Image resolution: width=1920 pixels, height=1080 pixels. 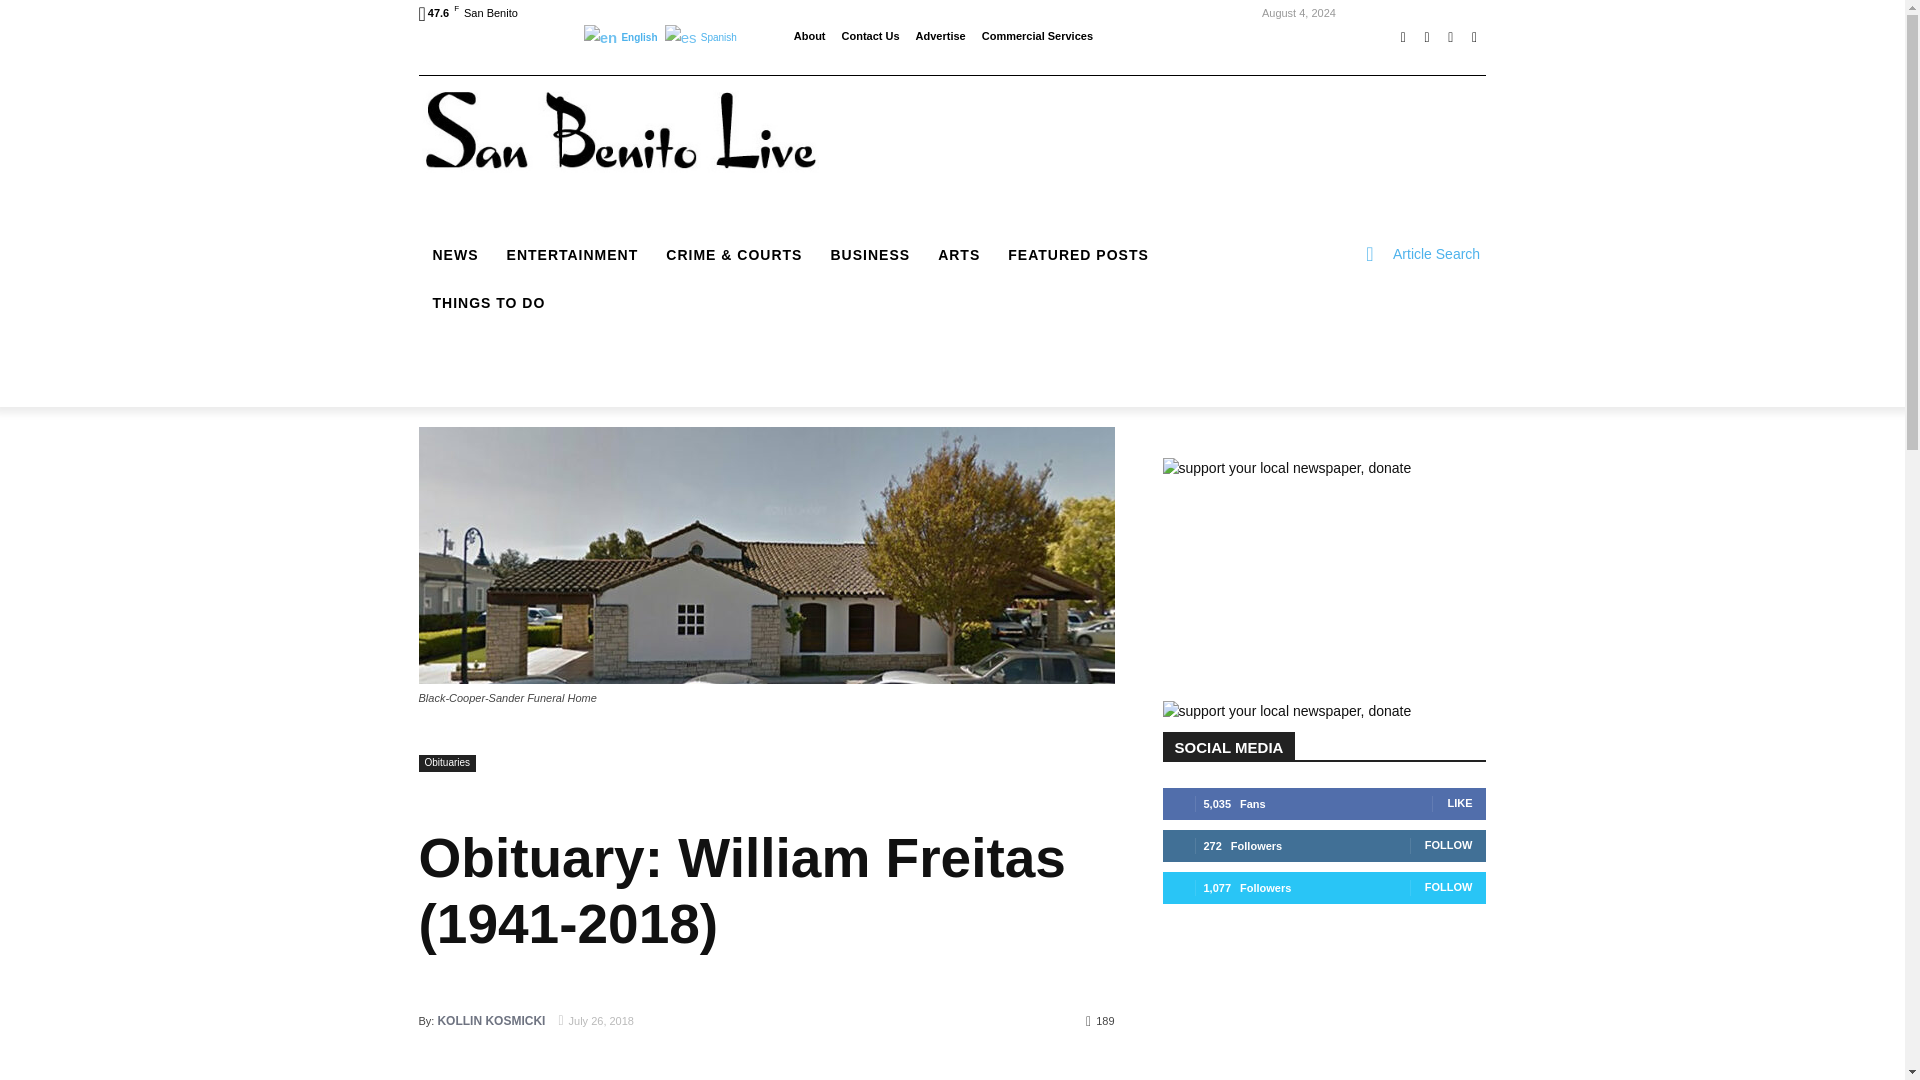 What do you see at coordinates (870, 254) in the screenshot?
I see `BUSINESS` at bounding box center [870, 254].